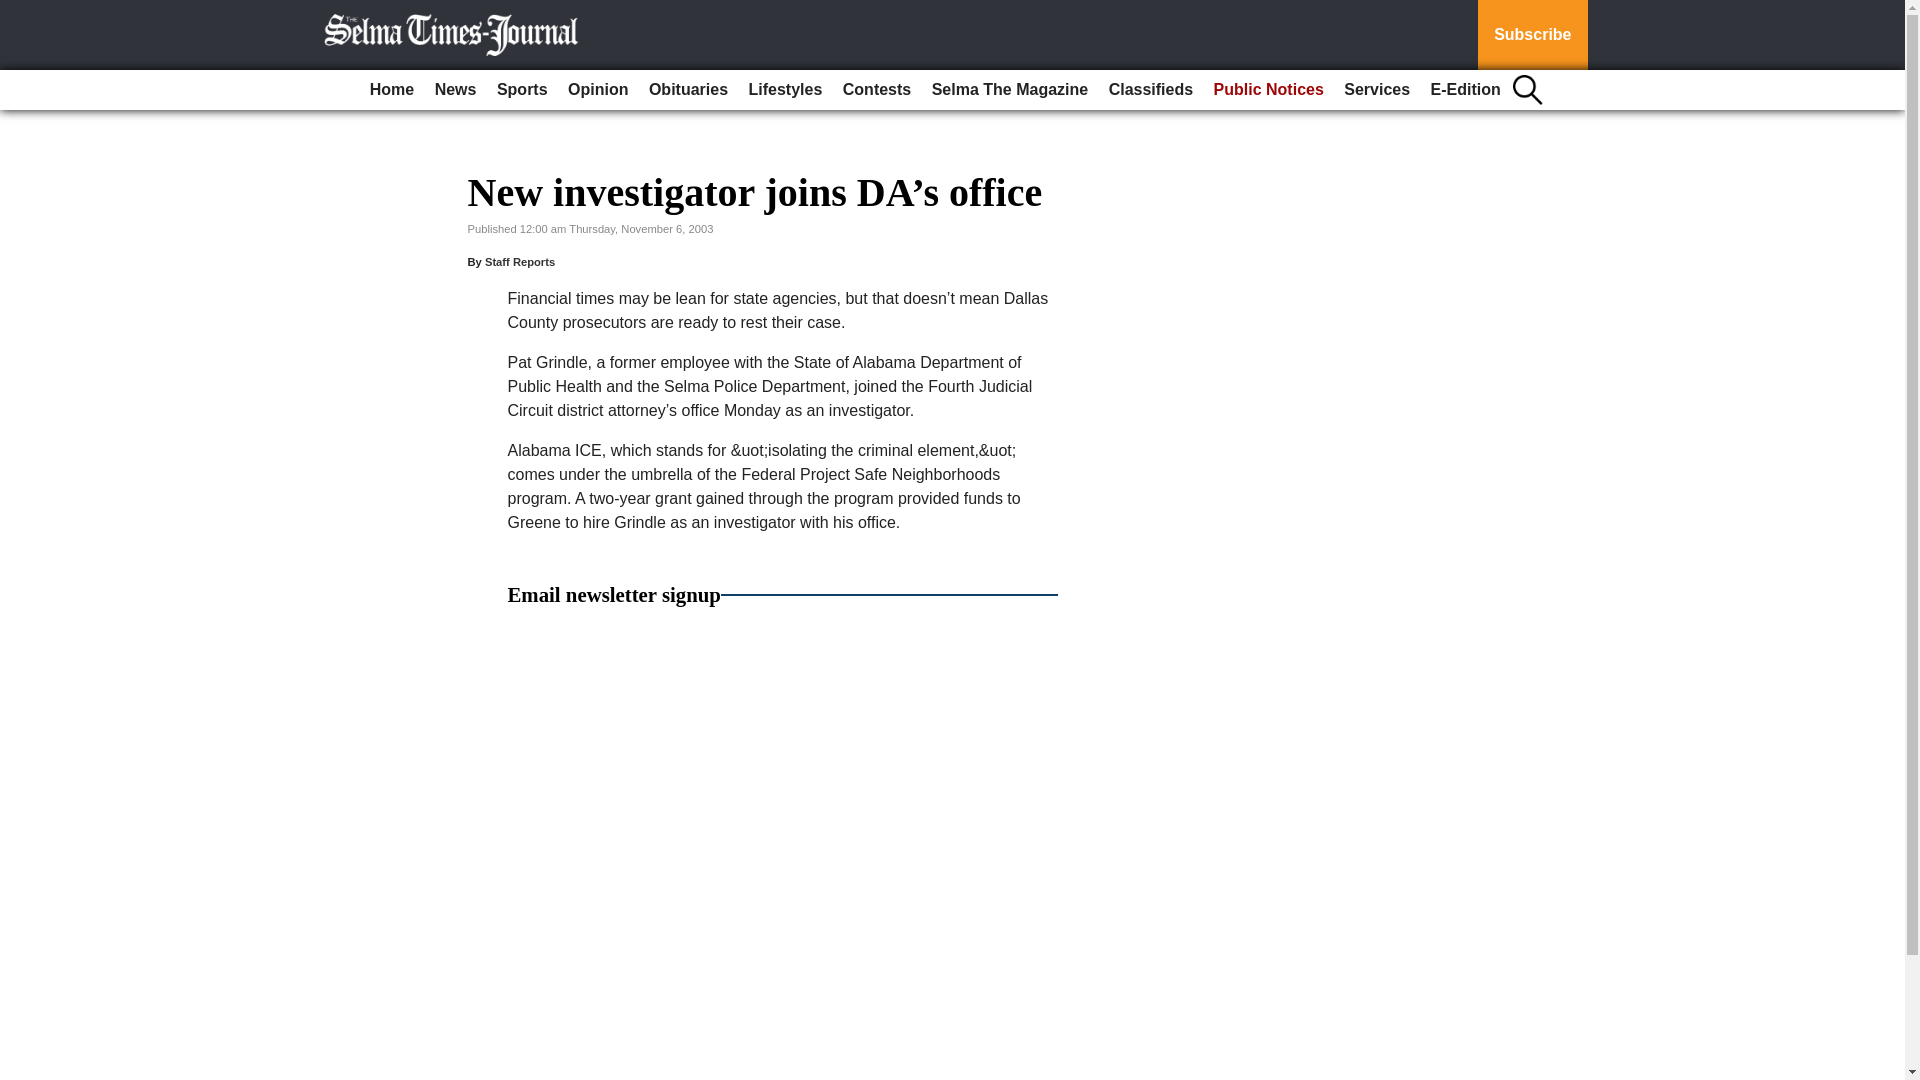  I want to click on Obituaries, so click(688, 90).